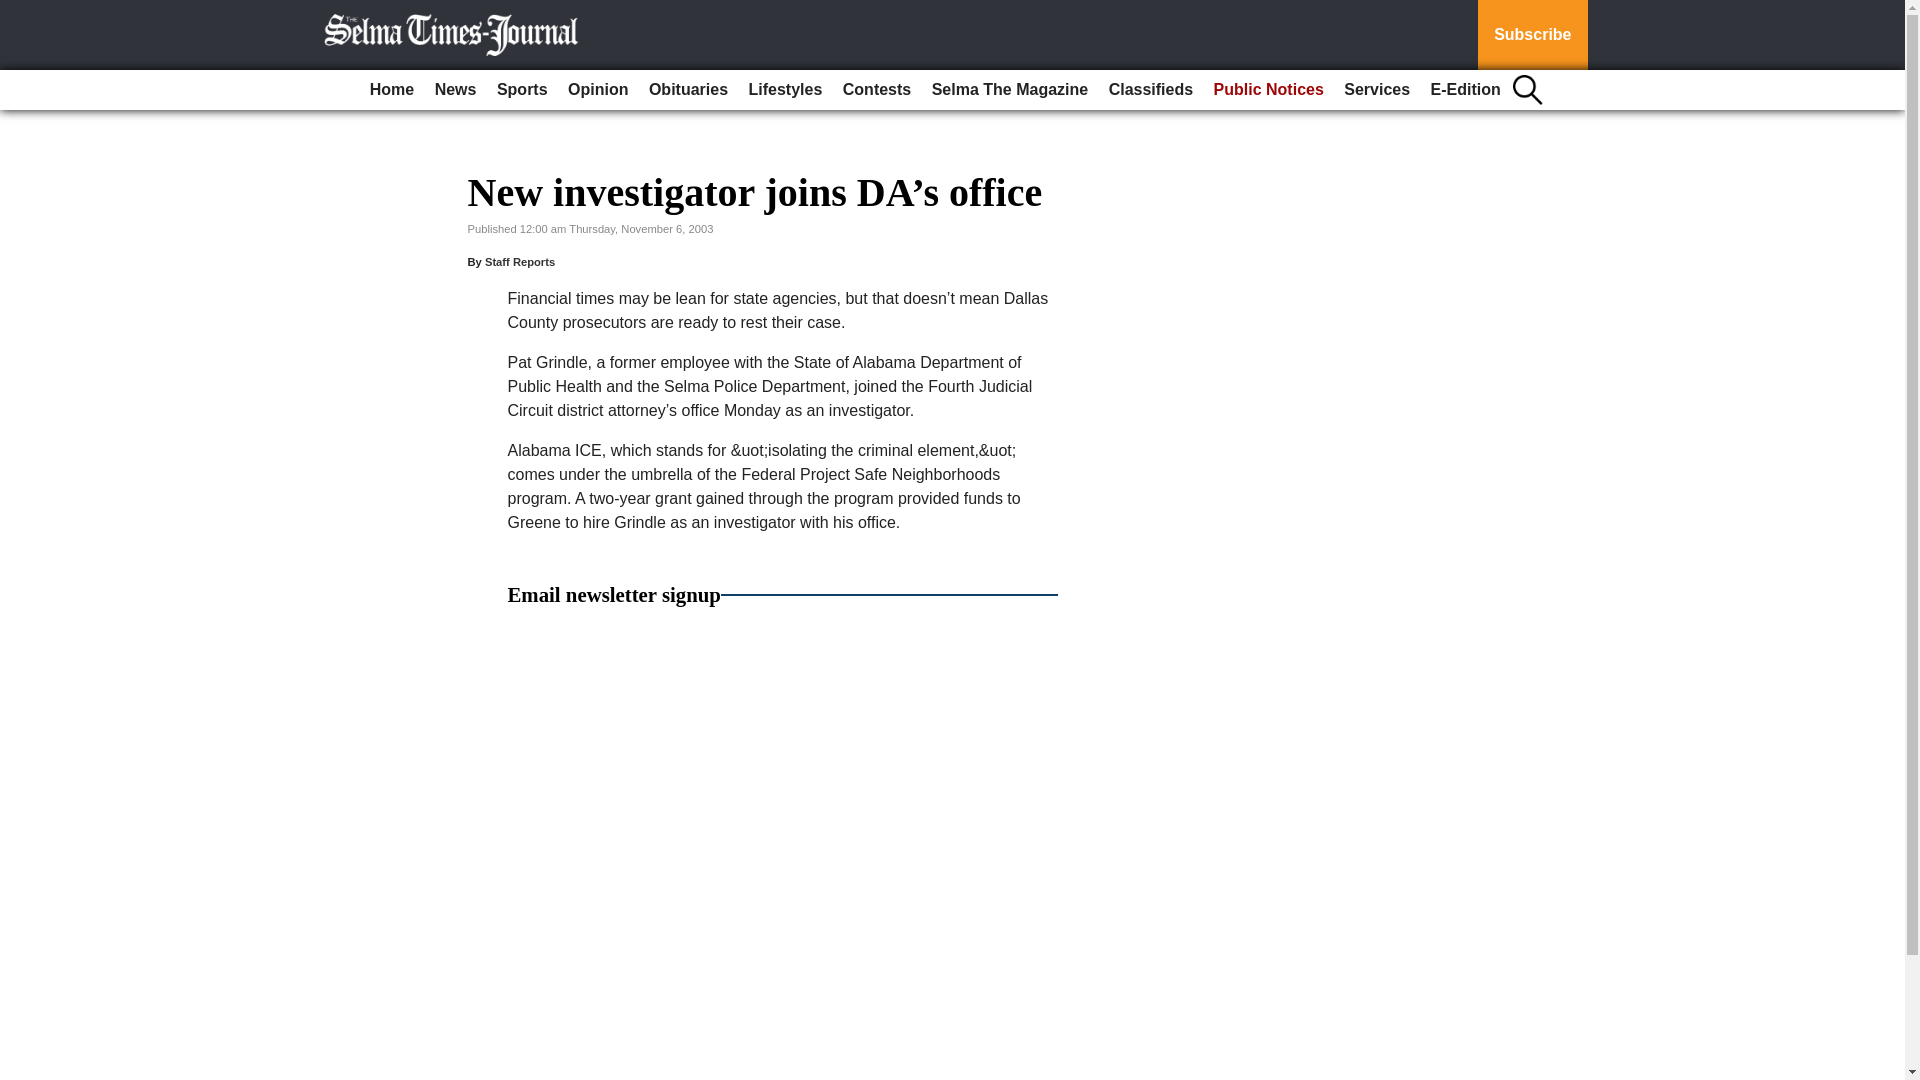  I want to click on Obituaries, so click(688, 90).